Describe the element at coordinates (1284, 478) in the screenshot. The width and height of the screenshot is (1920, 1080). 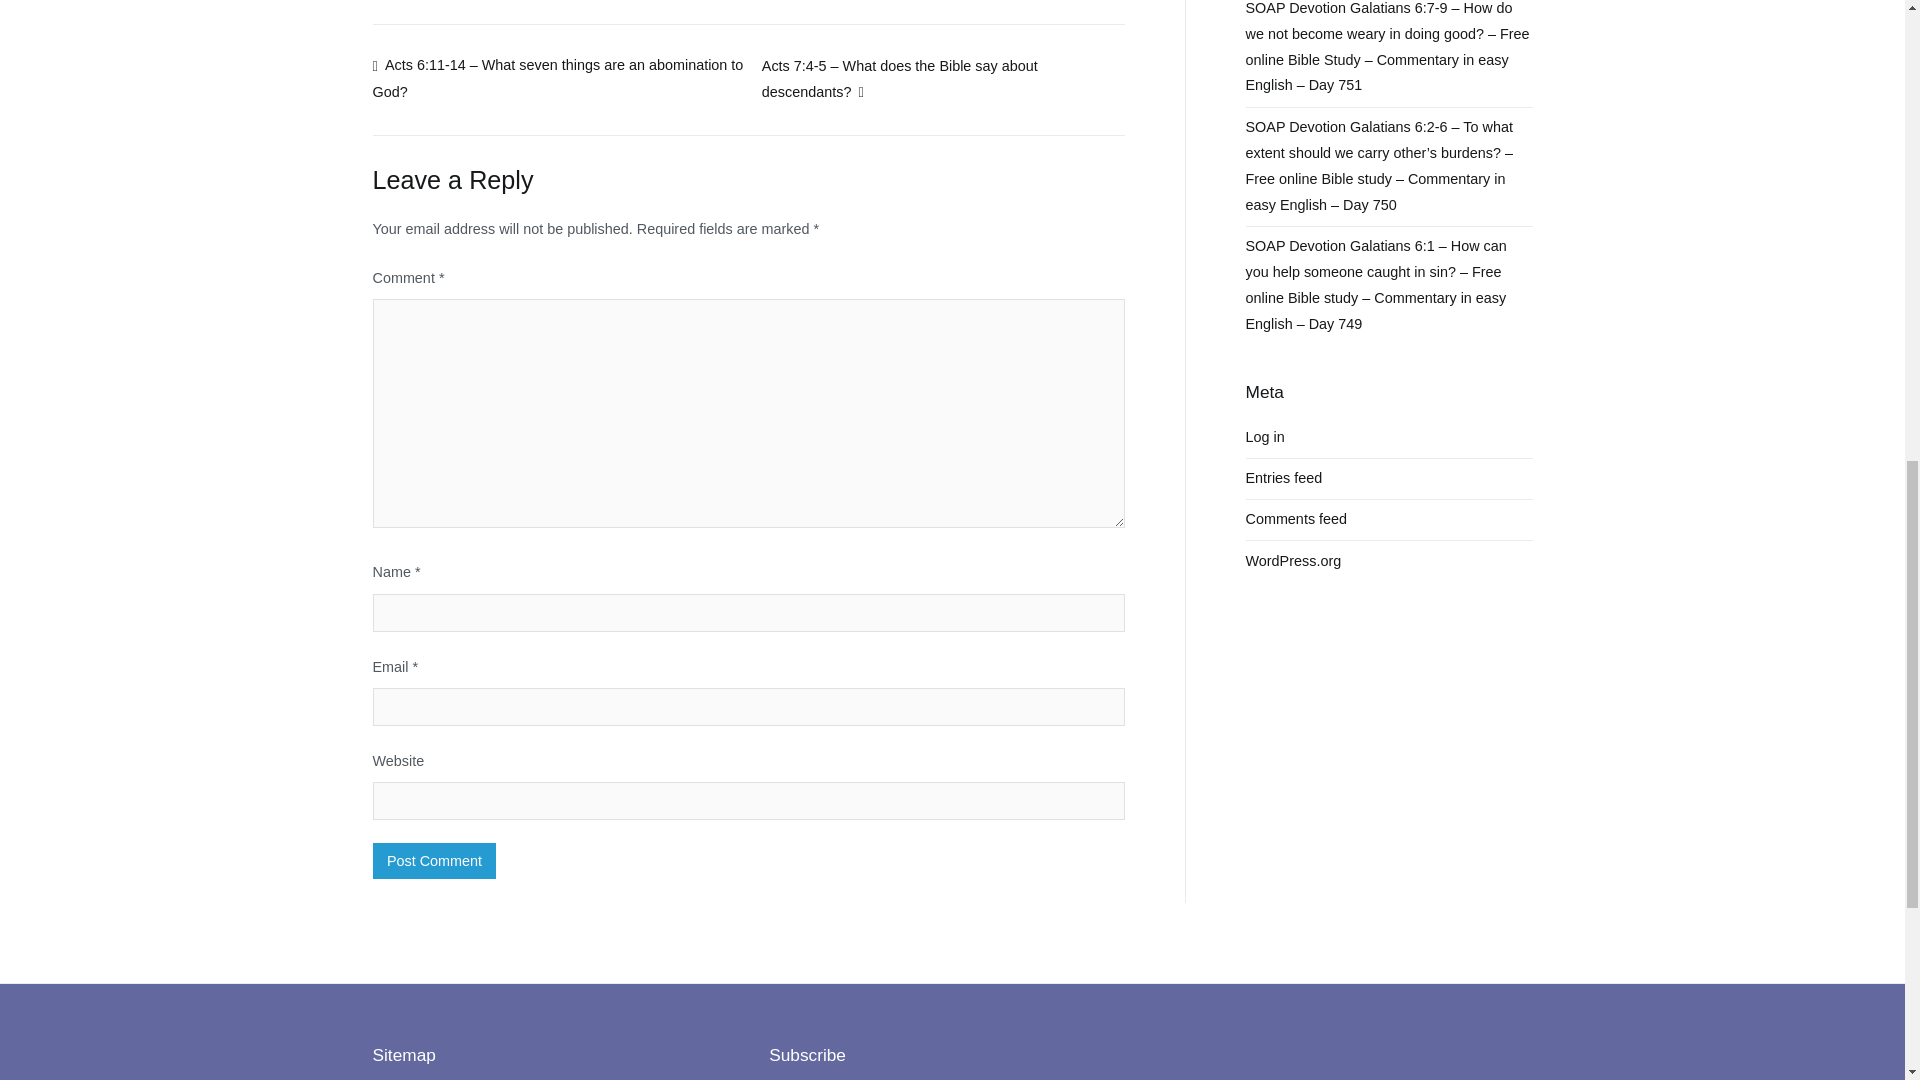
I see `Entries feed` at that location.